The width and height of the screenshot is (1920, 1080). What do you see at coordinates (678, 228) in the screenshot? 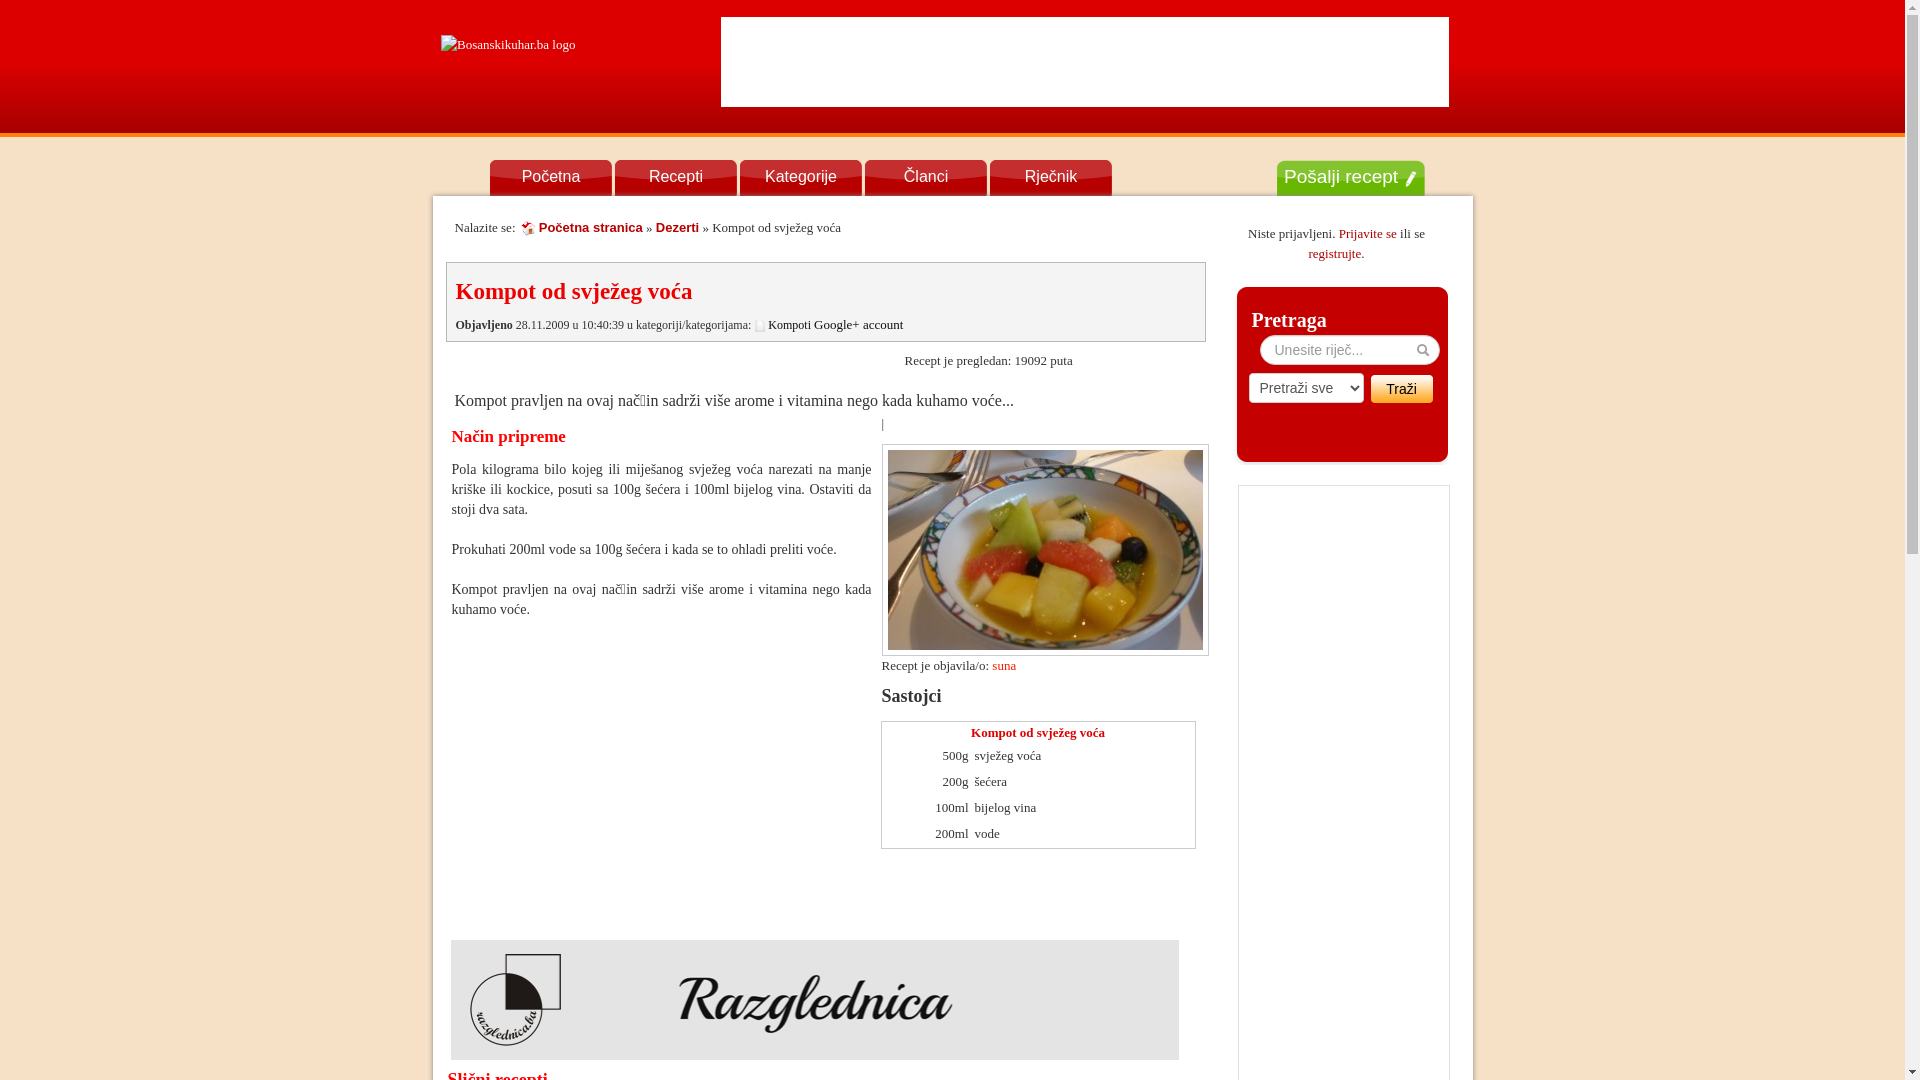
I see `Dezerti` at bounding box center [678, 228].